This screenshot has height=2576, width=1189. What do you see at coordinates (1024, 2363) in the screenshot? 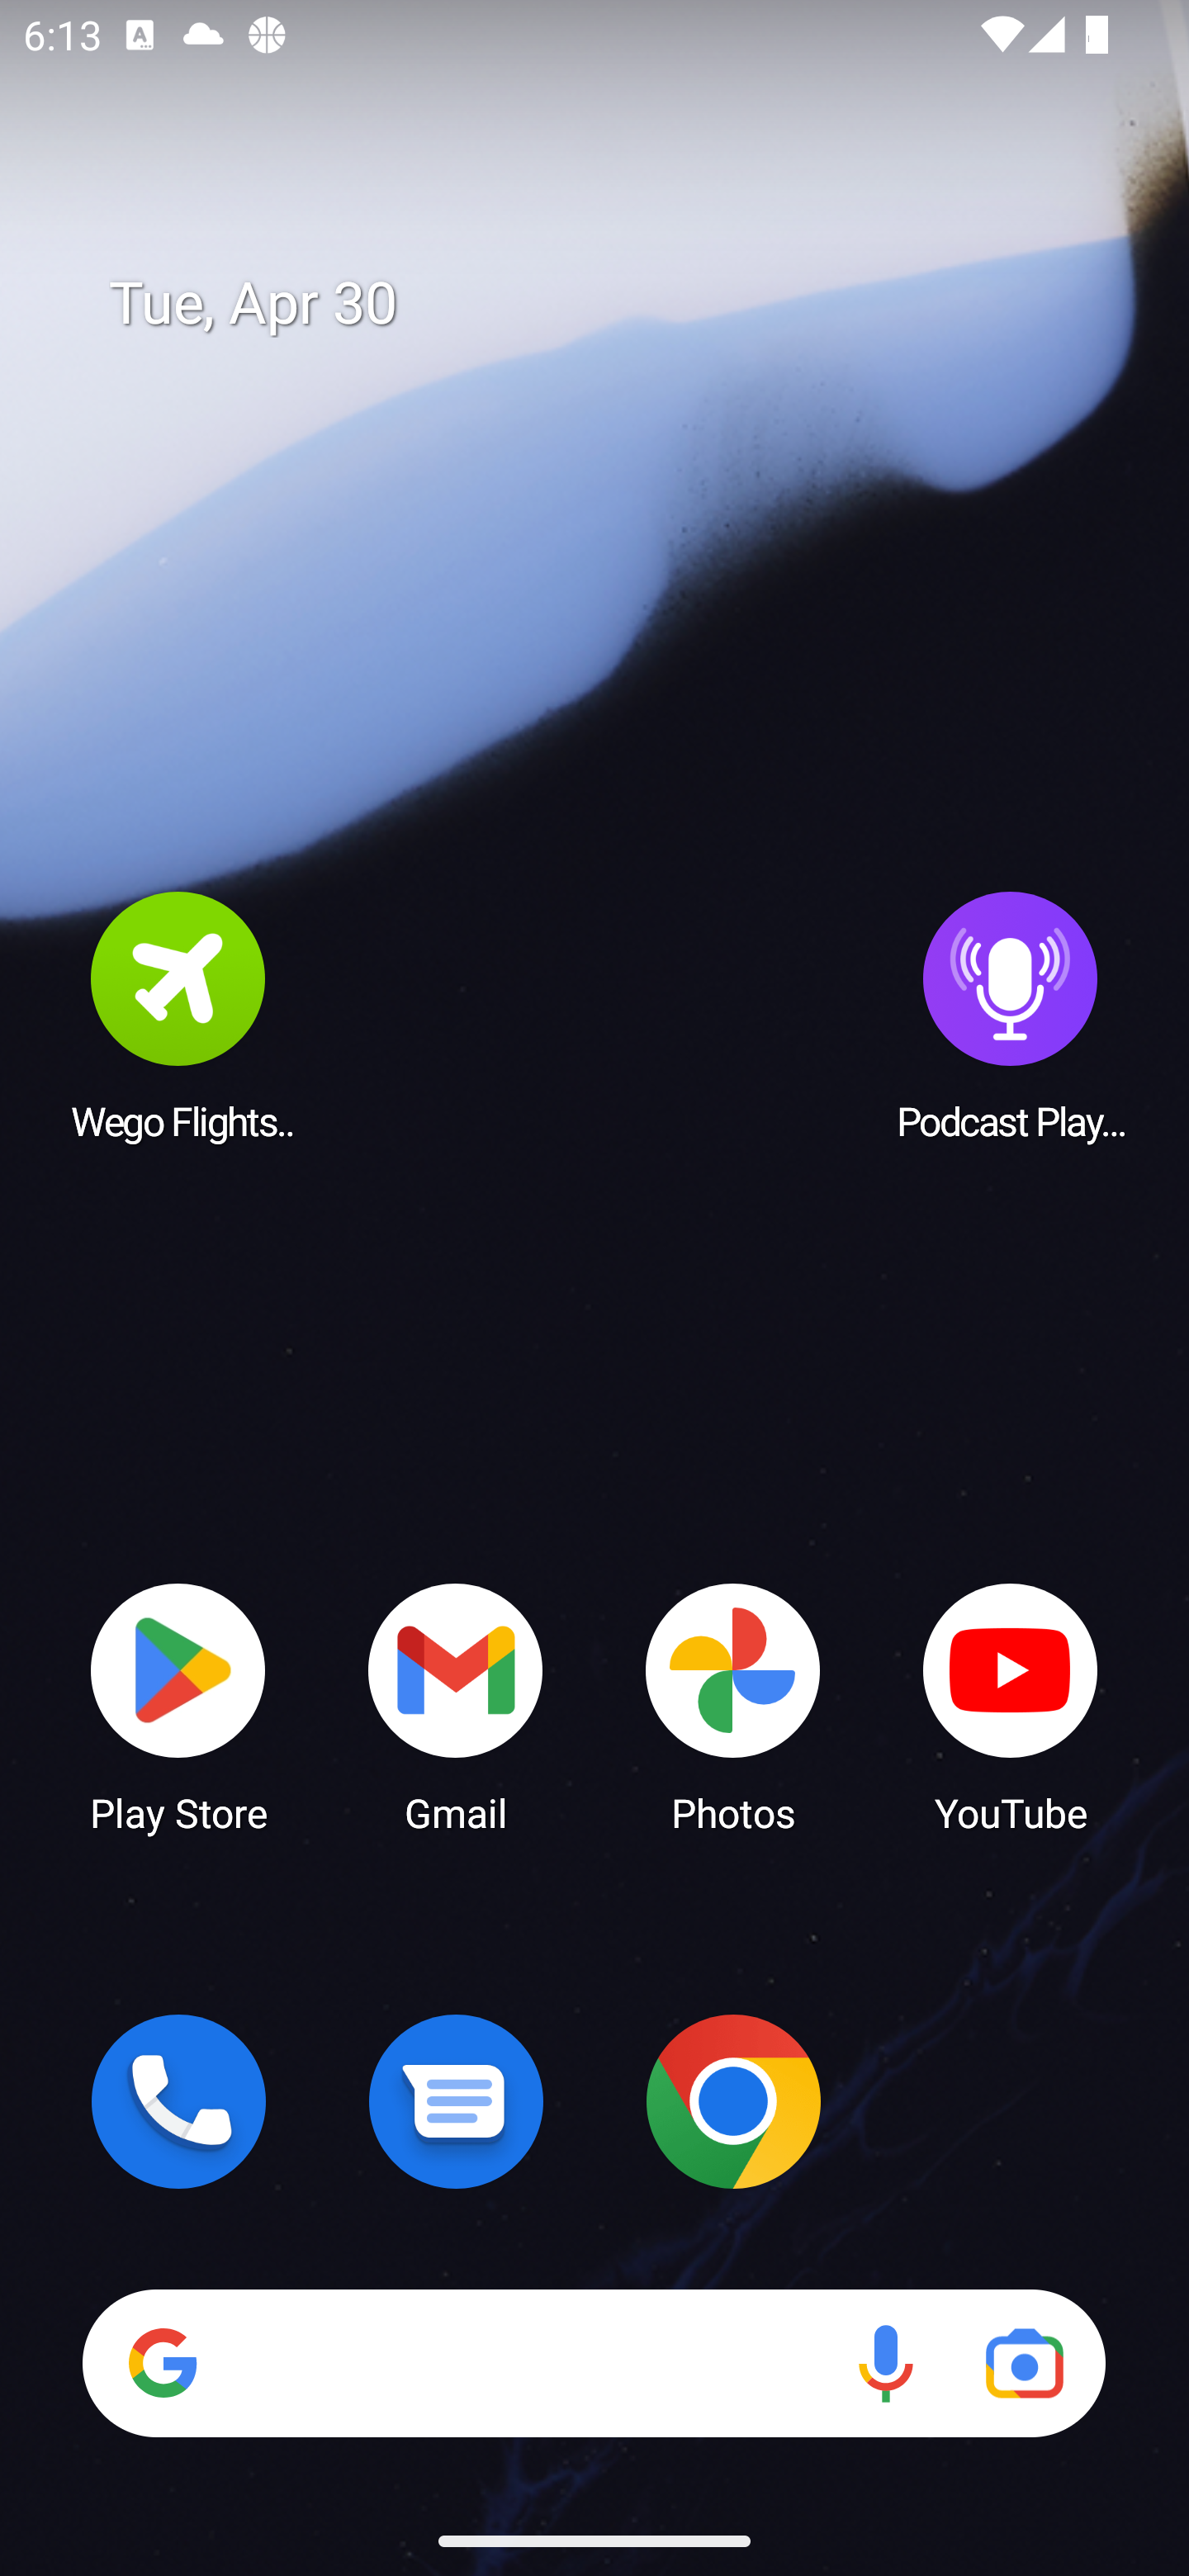
I see `Google Lens` at bounding box center [1024, 2363].